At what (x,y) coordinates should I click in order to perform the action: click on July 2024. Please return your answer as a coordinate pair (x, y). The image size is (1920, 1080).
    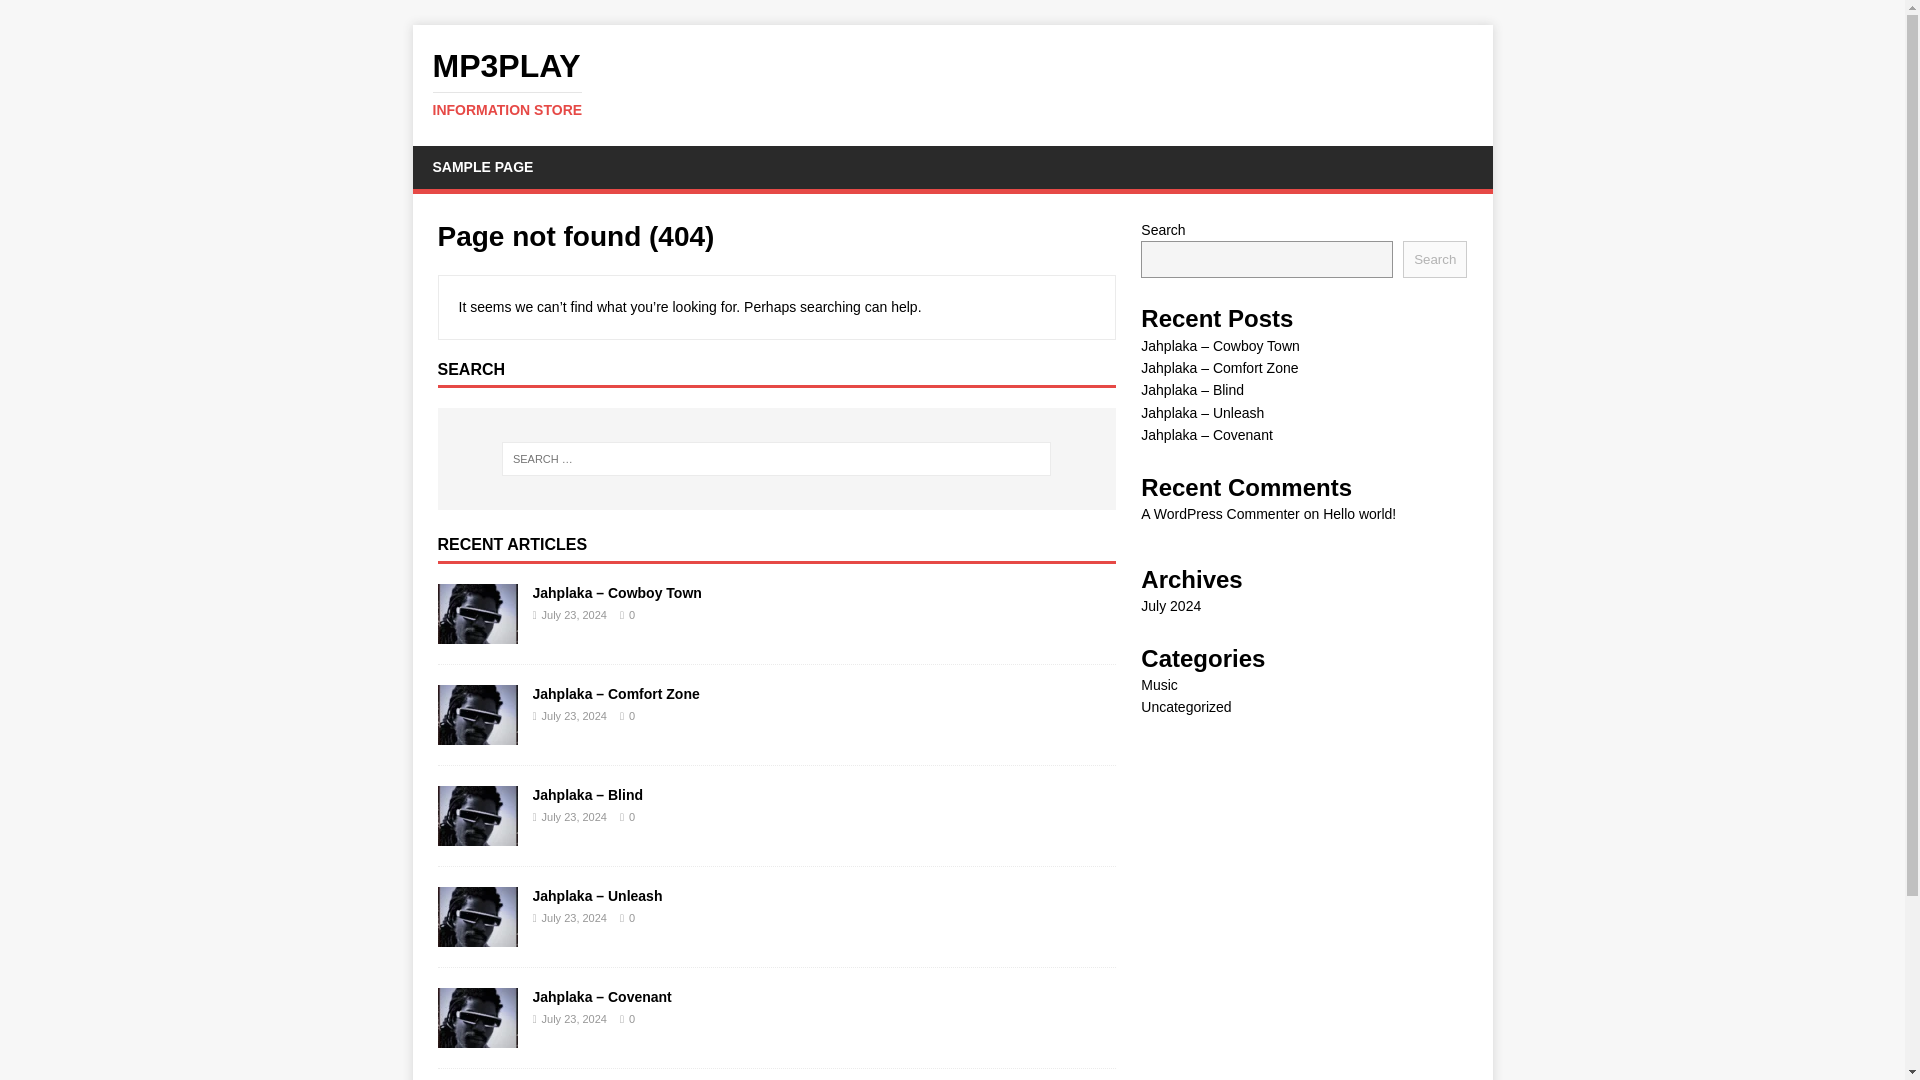
    Looking at the image, I should click on (1159, 685).